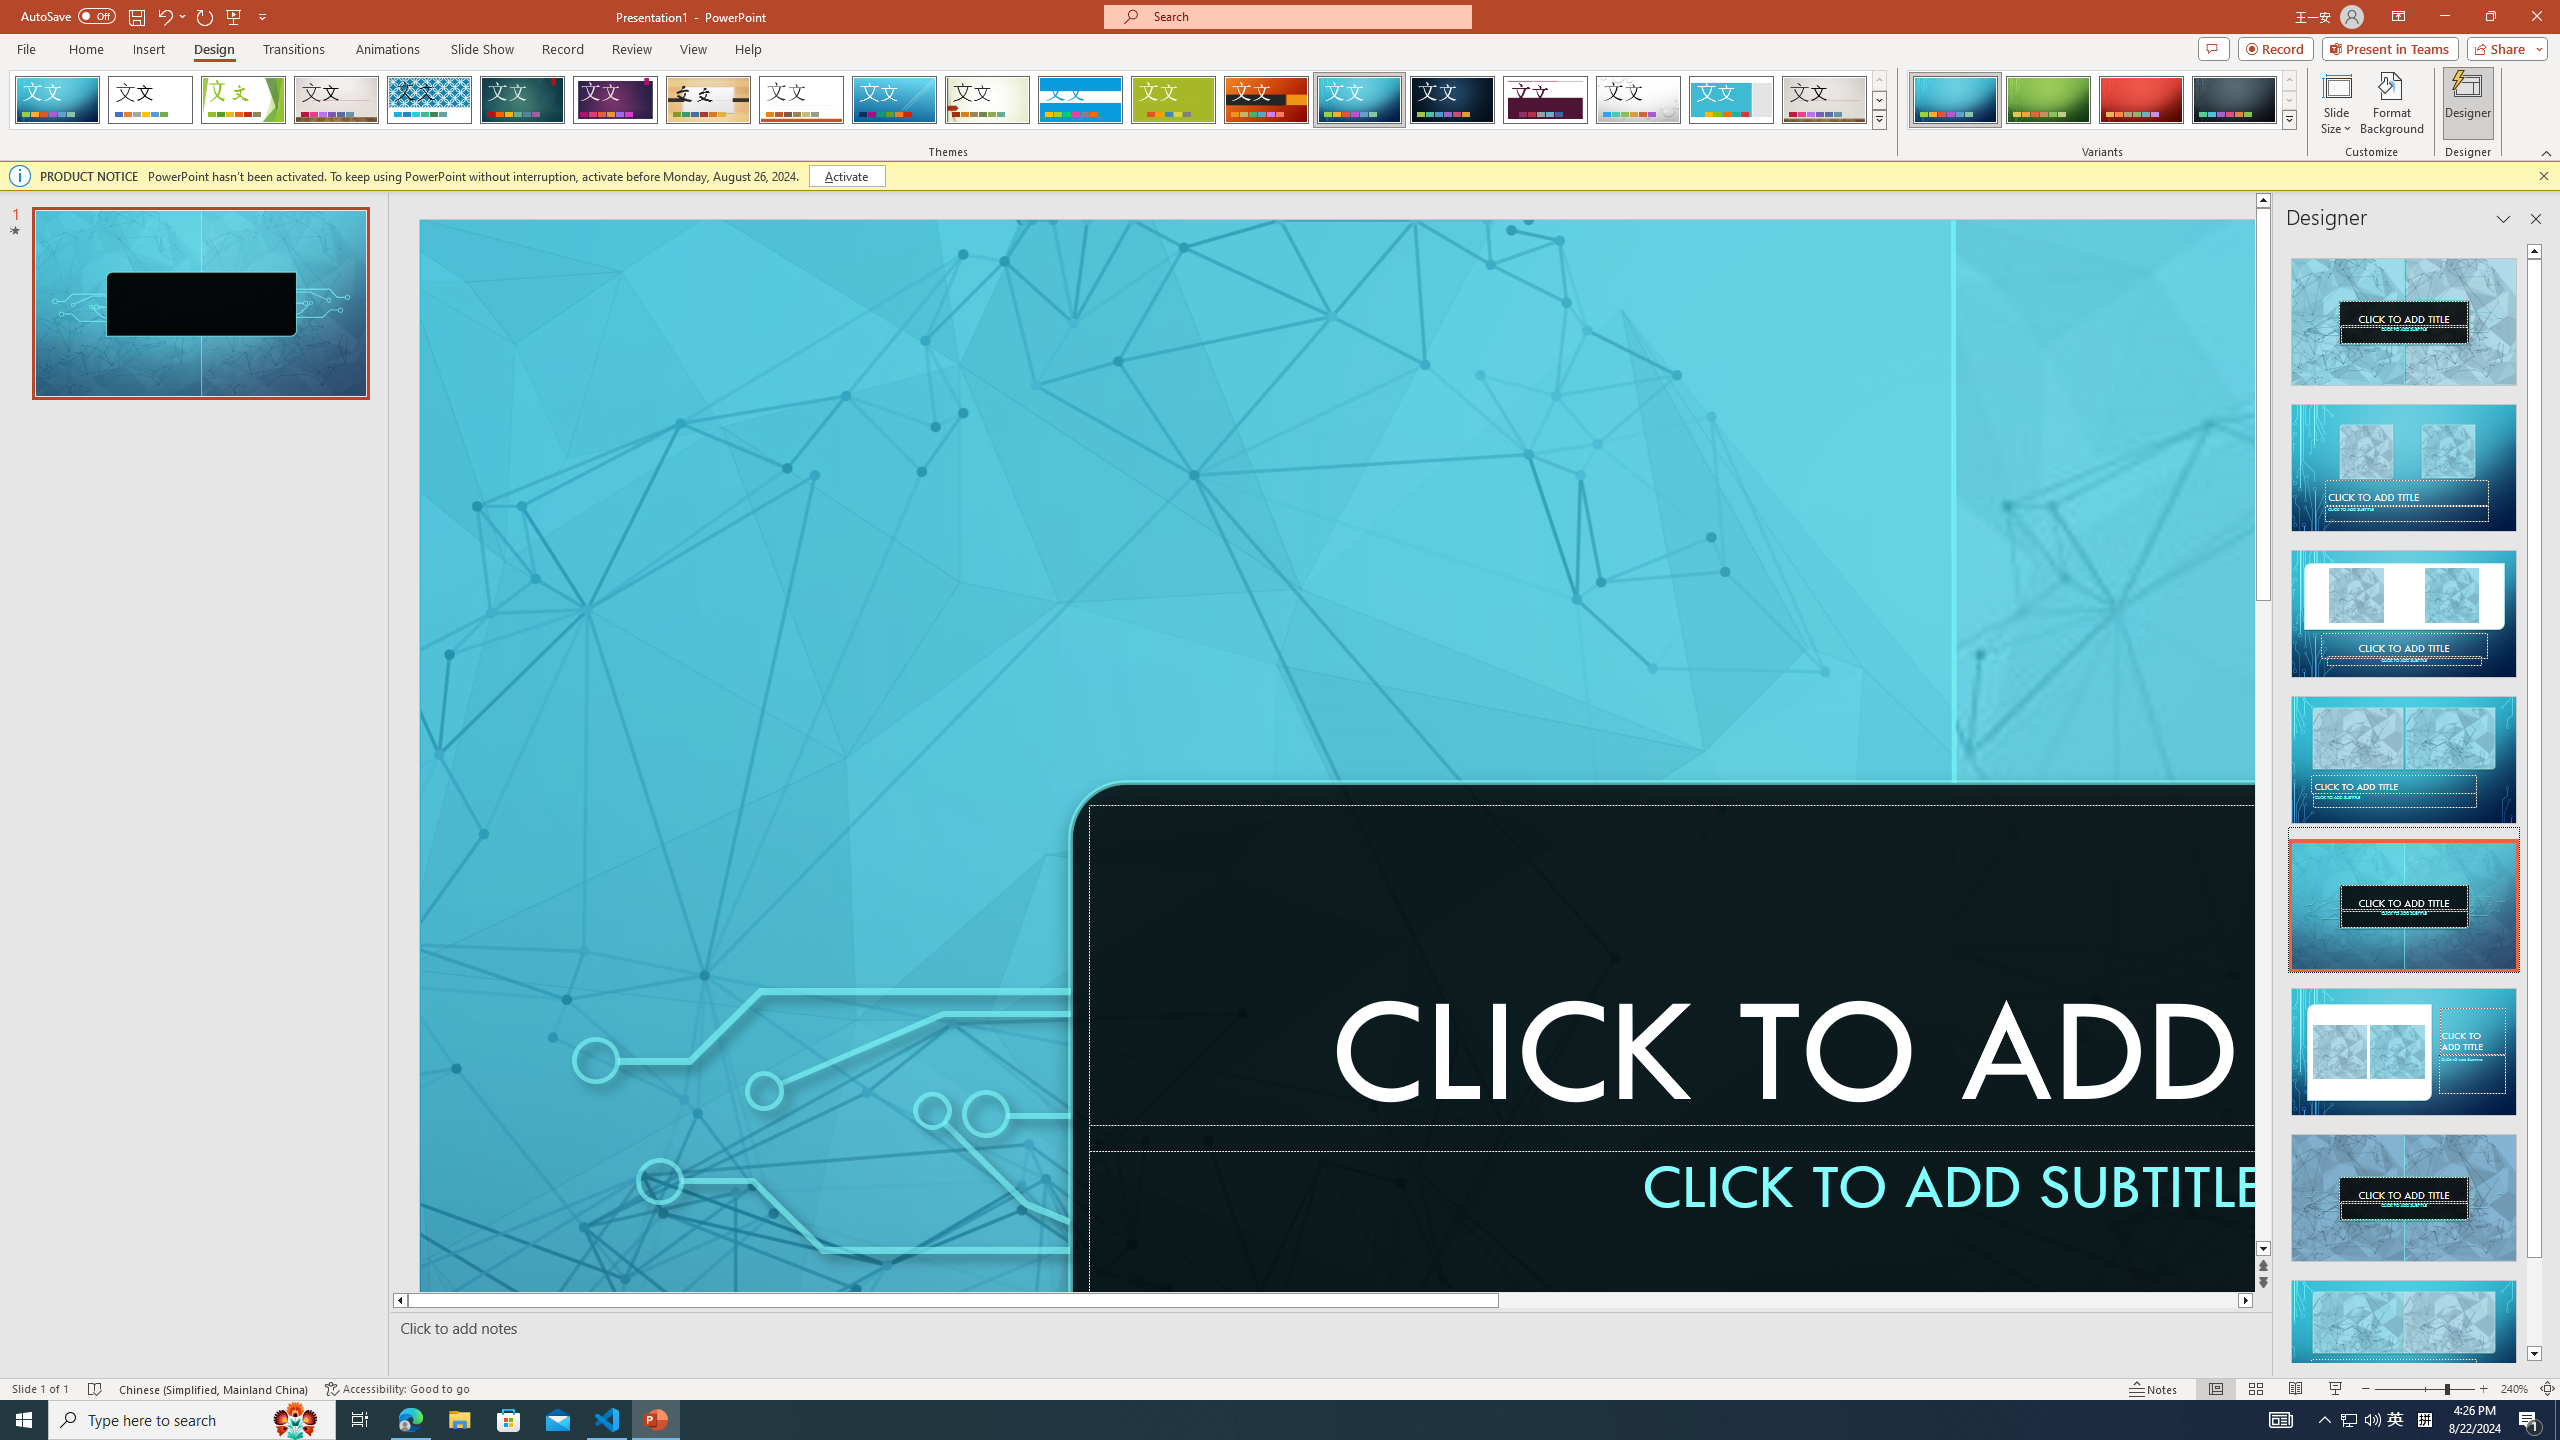  What do you see at coordinates (2234, 100) in the screenshot?
I see `Circuit Variant 4` at bounding box center [2234, 100].